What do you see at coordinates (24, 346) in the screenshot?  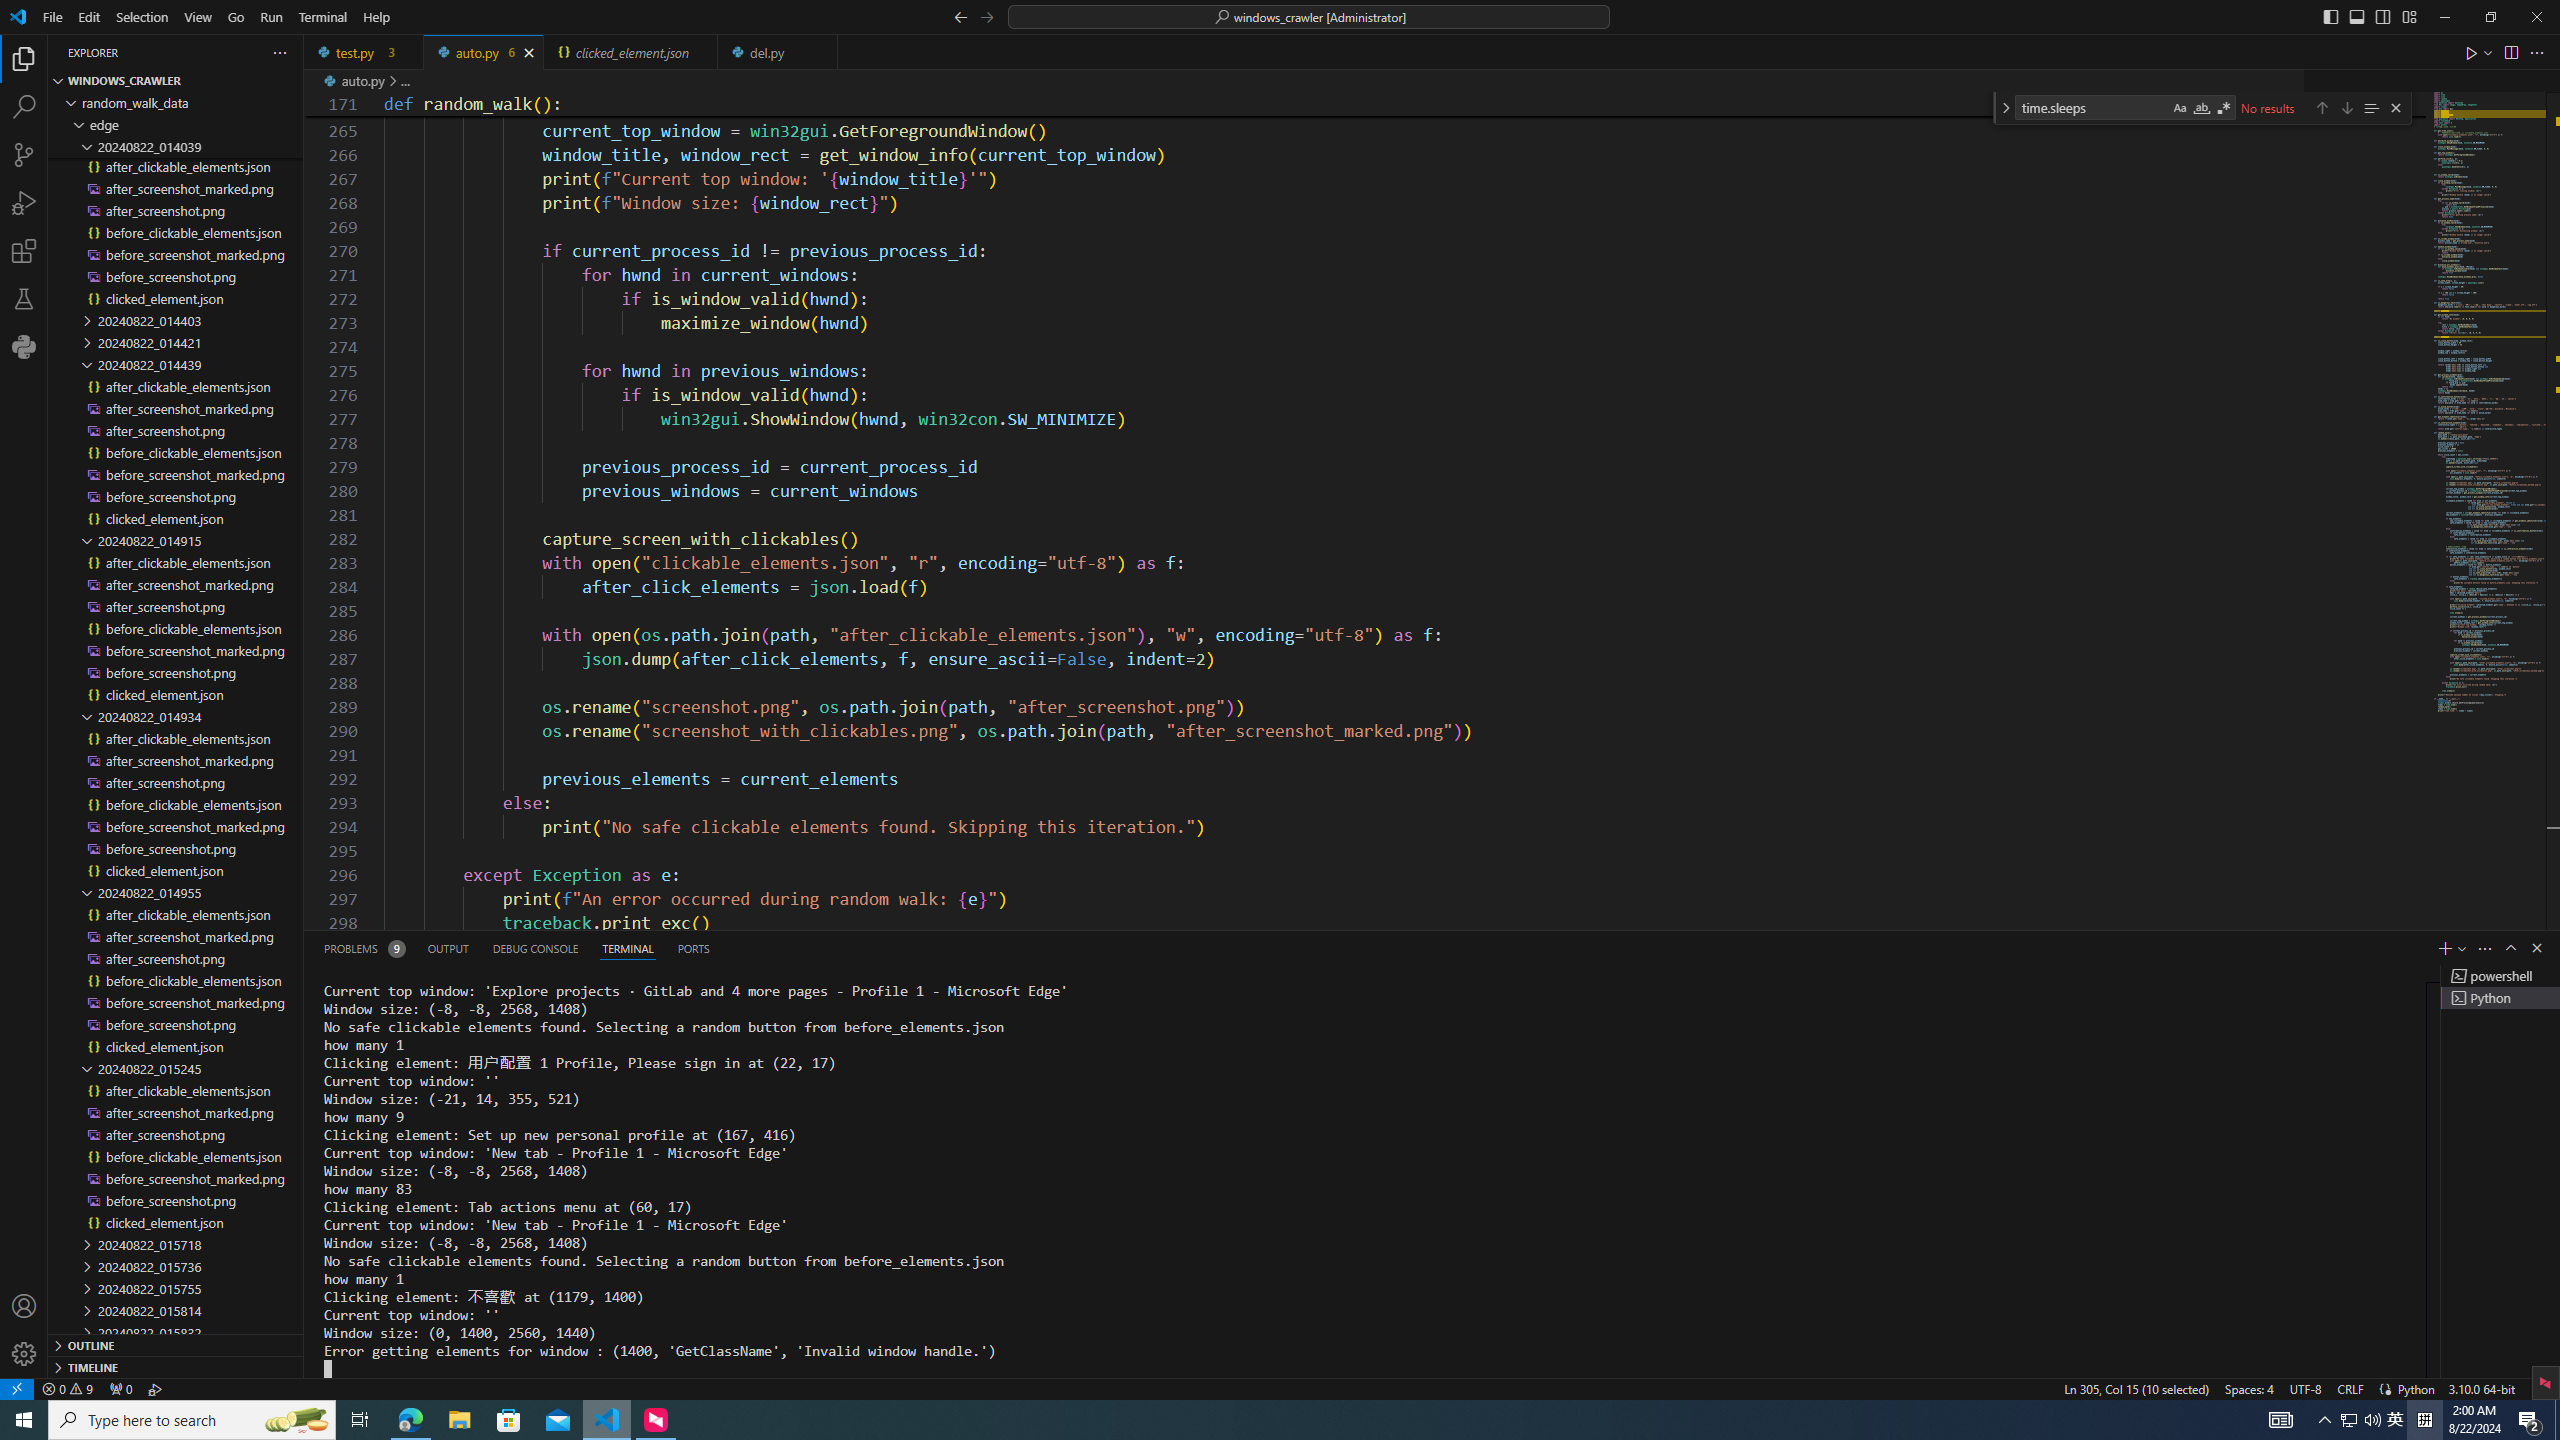 I see `Python` at bounding box center [24, 346].